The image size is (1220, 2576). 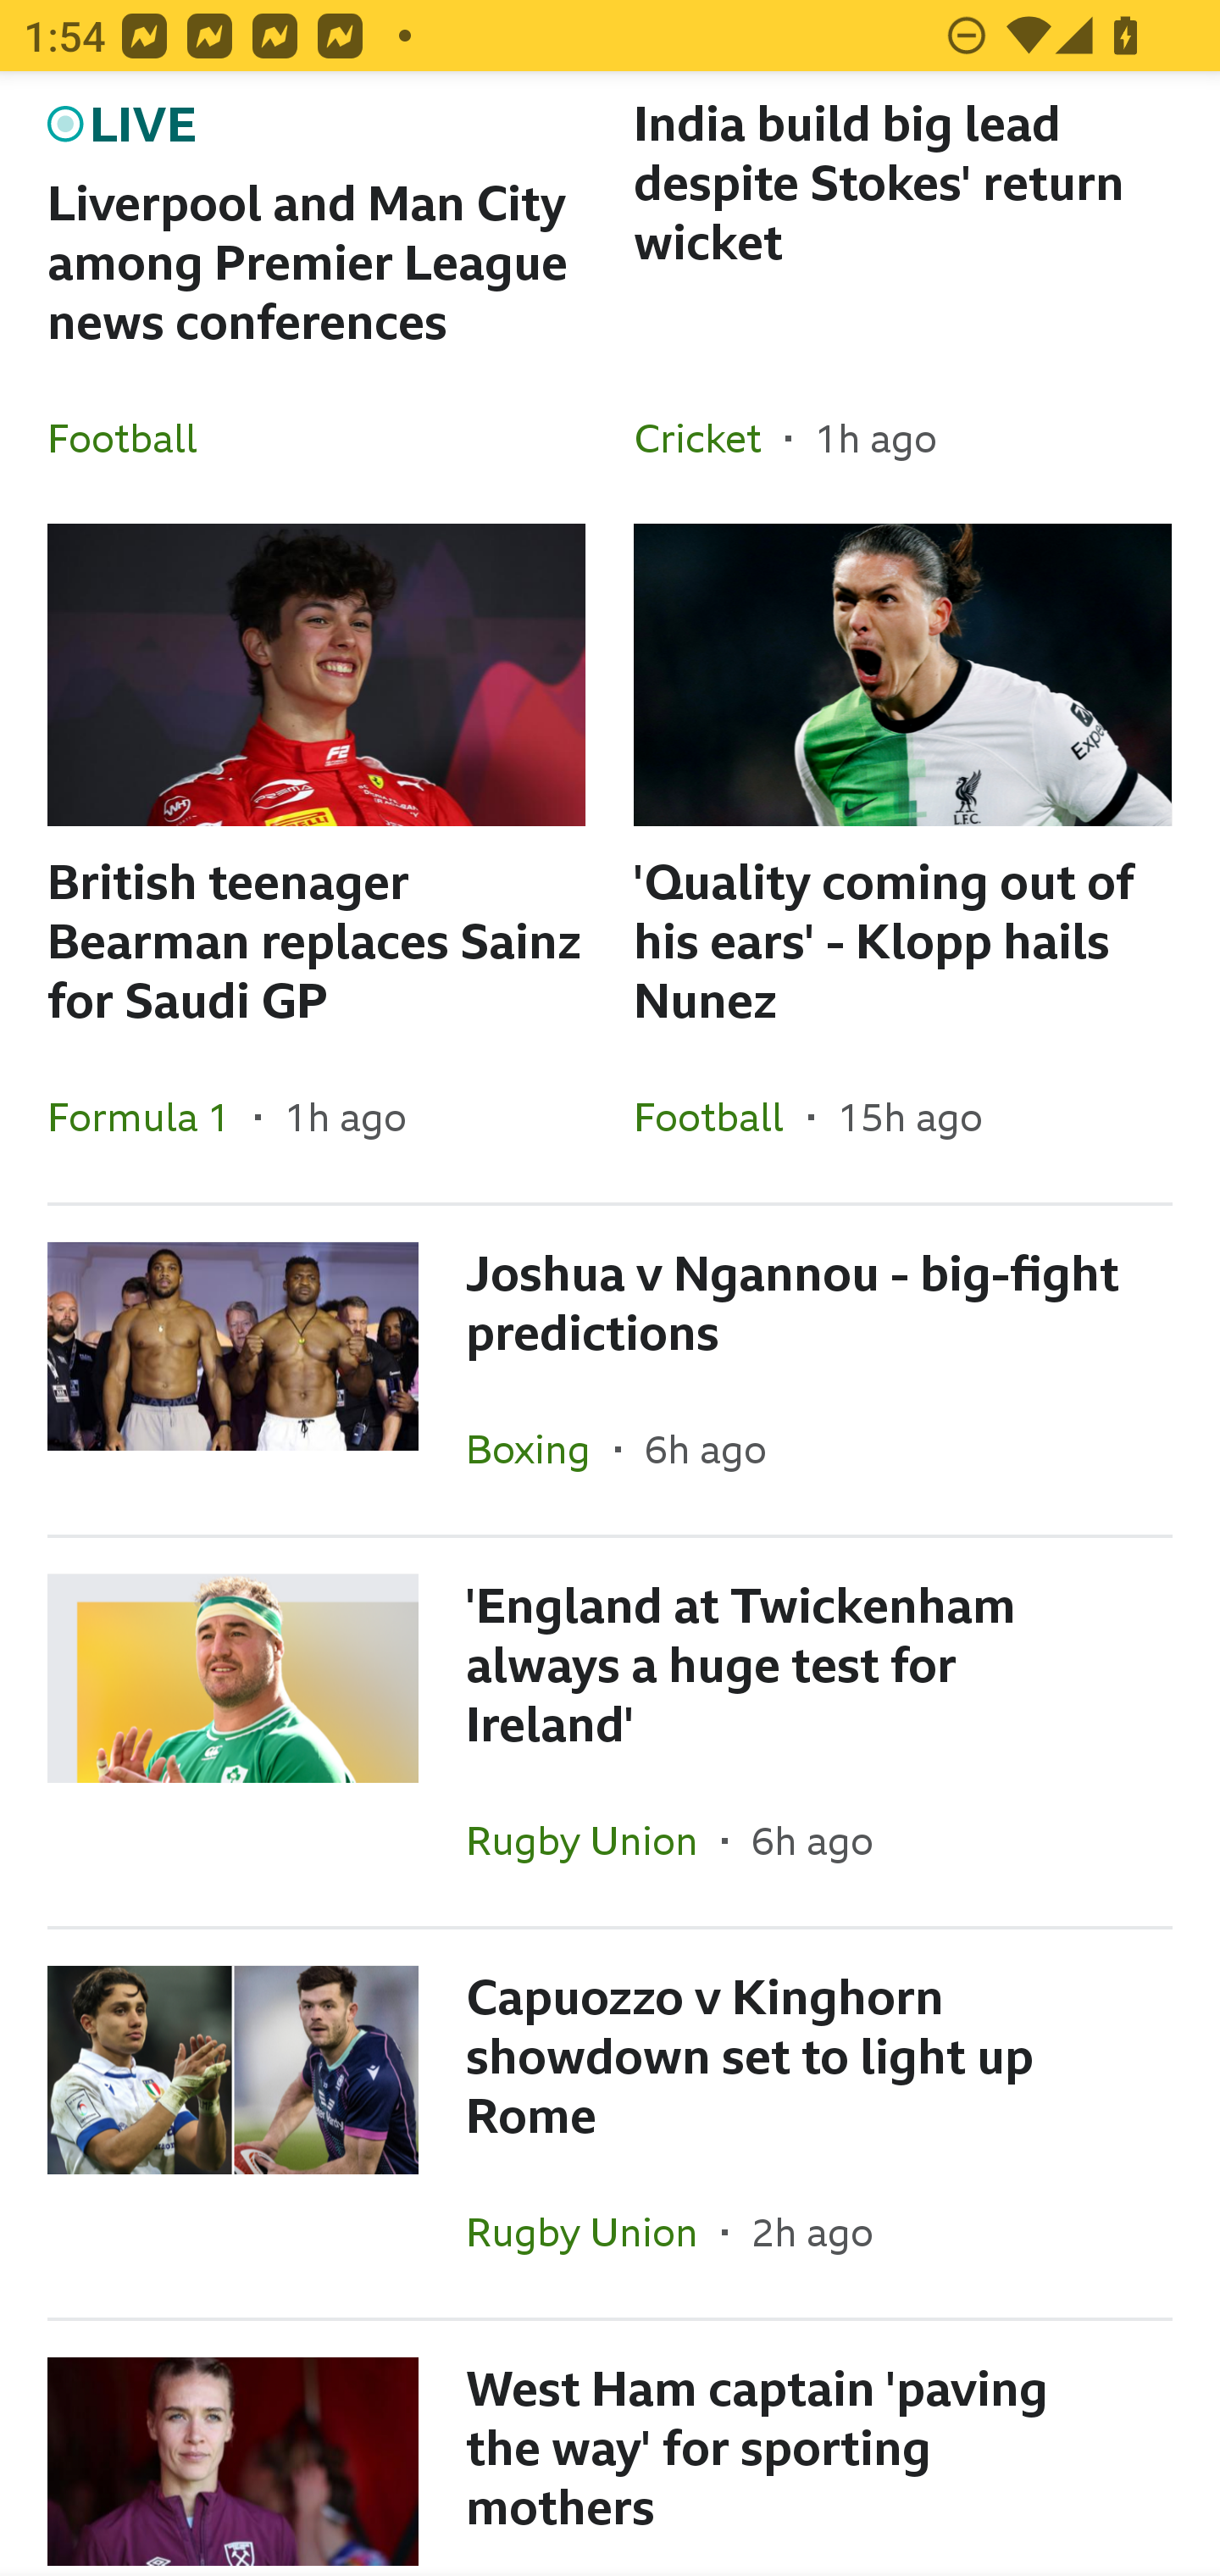 What do you see at coordinates (135, 437) in the screenshot?
I see `Football In the section Football` at bounding box center [135, 437].